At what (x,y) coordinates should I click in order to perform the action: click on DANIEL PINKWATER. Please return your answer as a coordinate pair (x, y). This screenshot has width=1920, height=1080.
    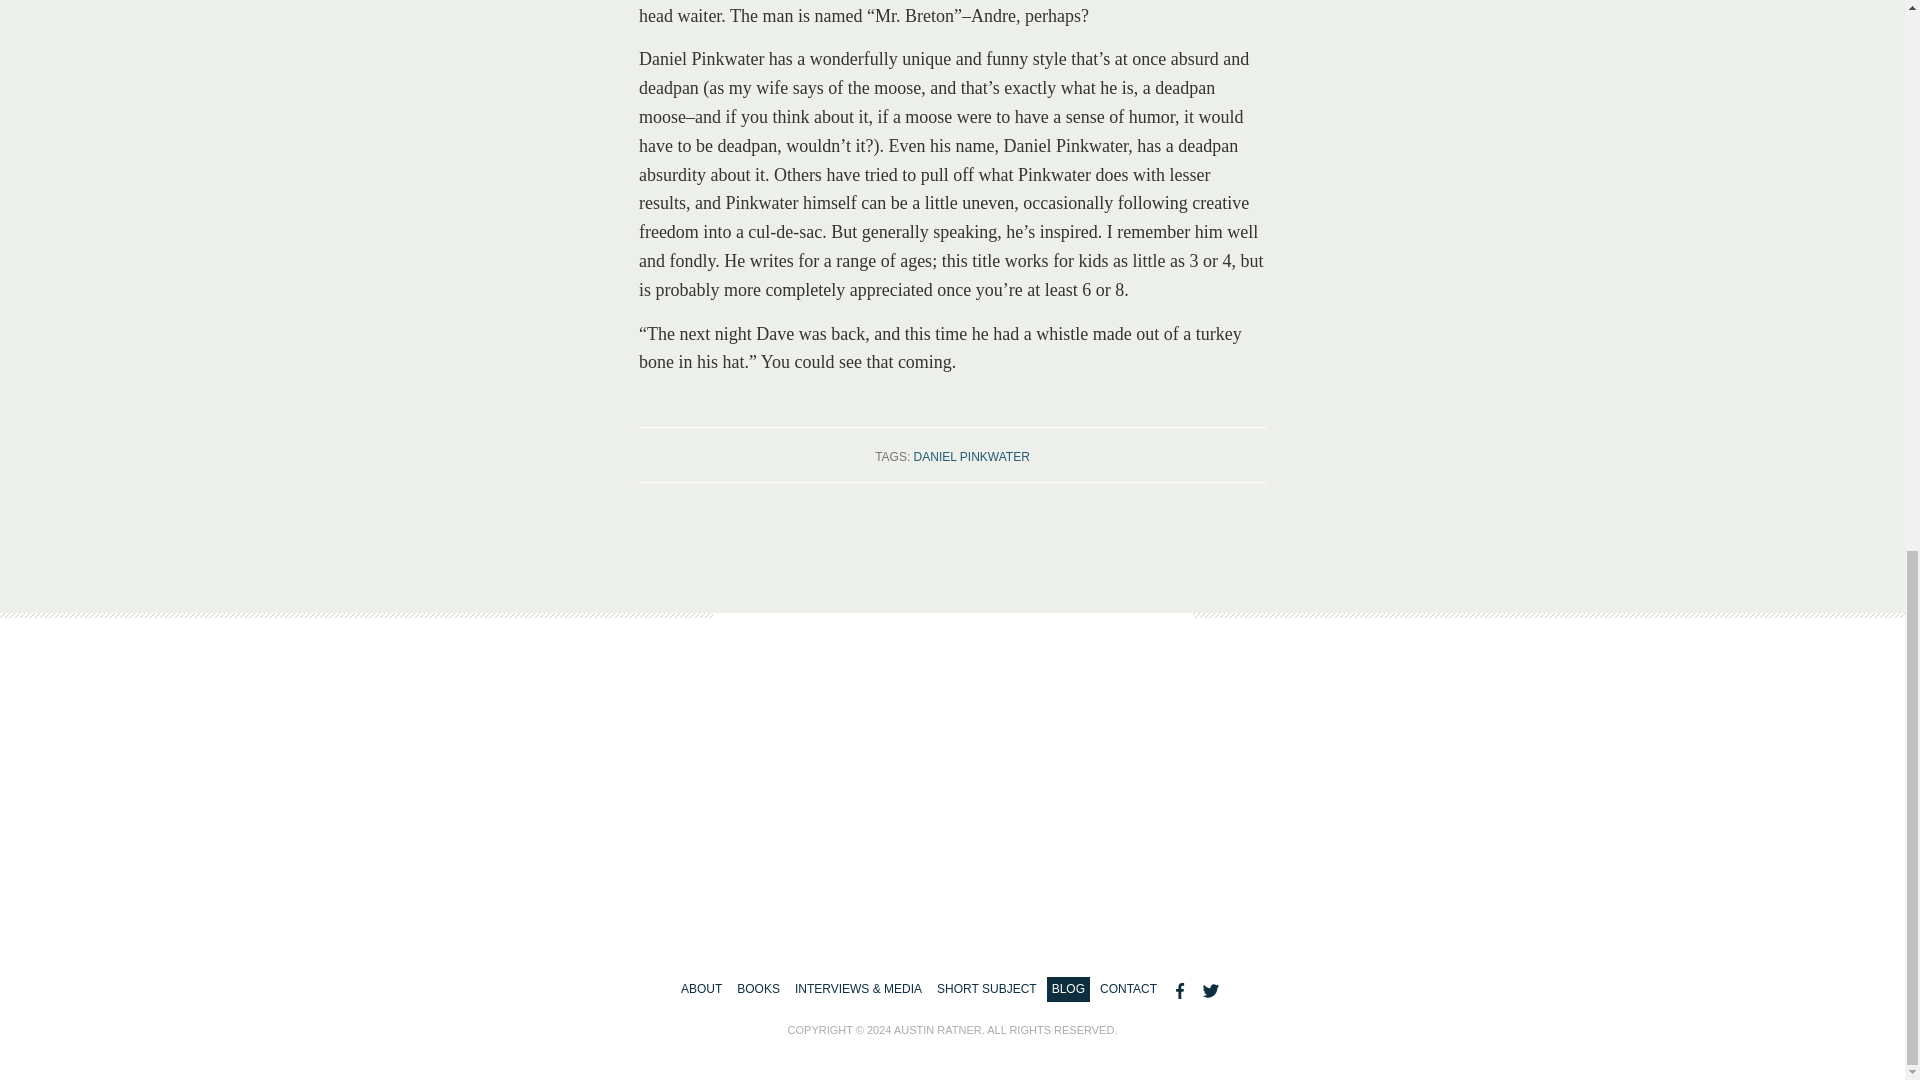
    Looking at the image, I should click on (971, 457).